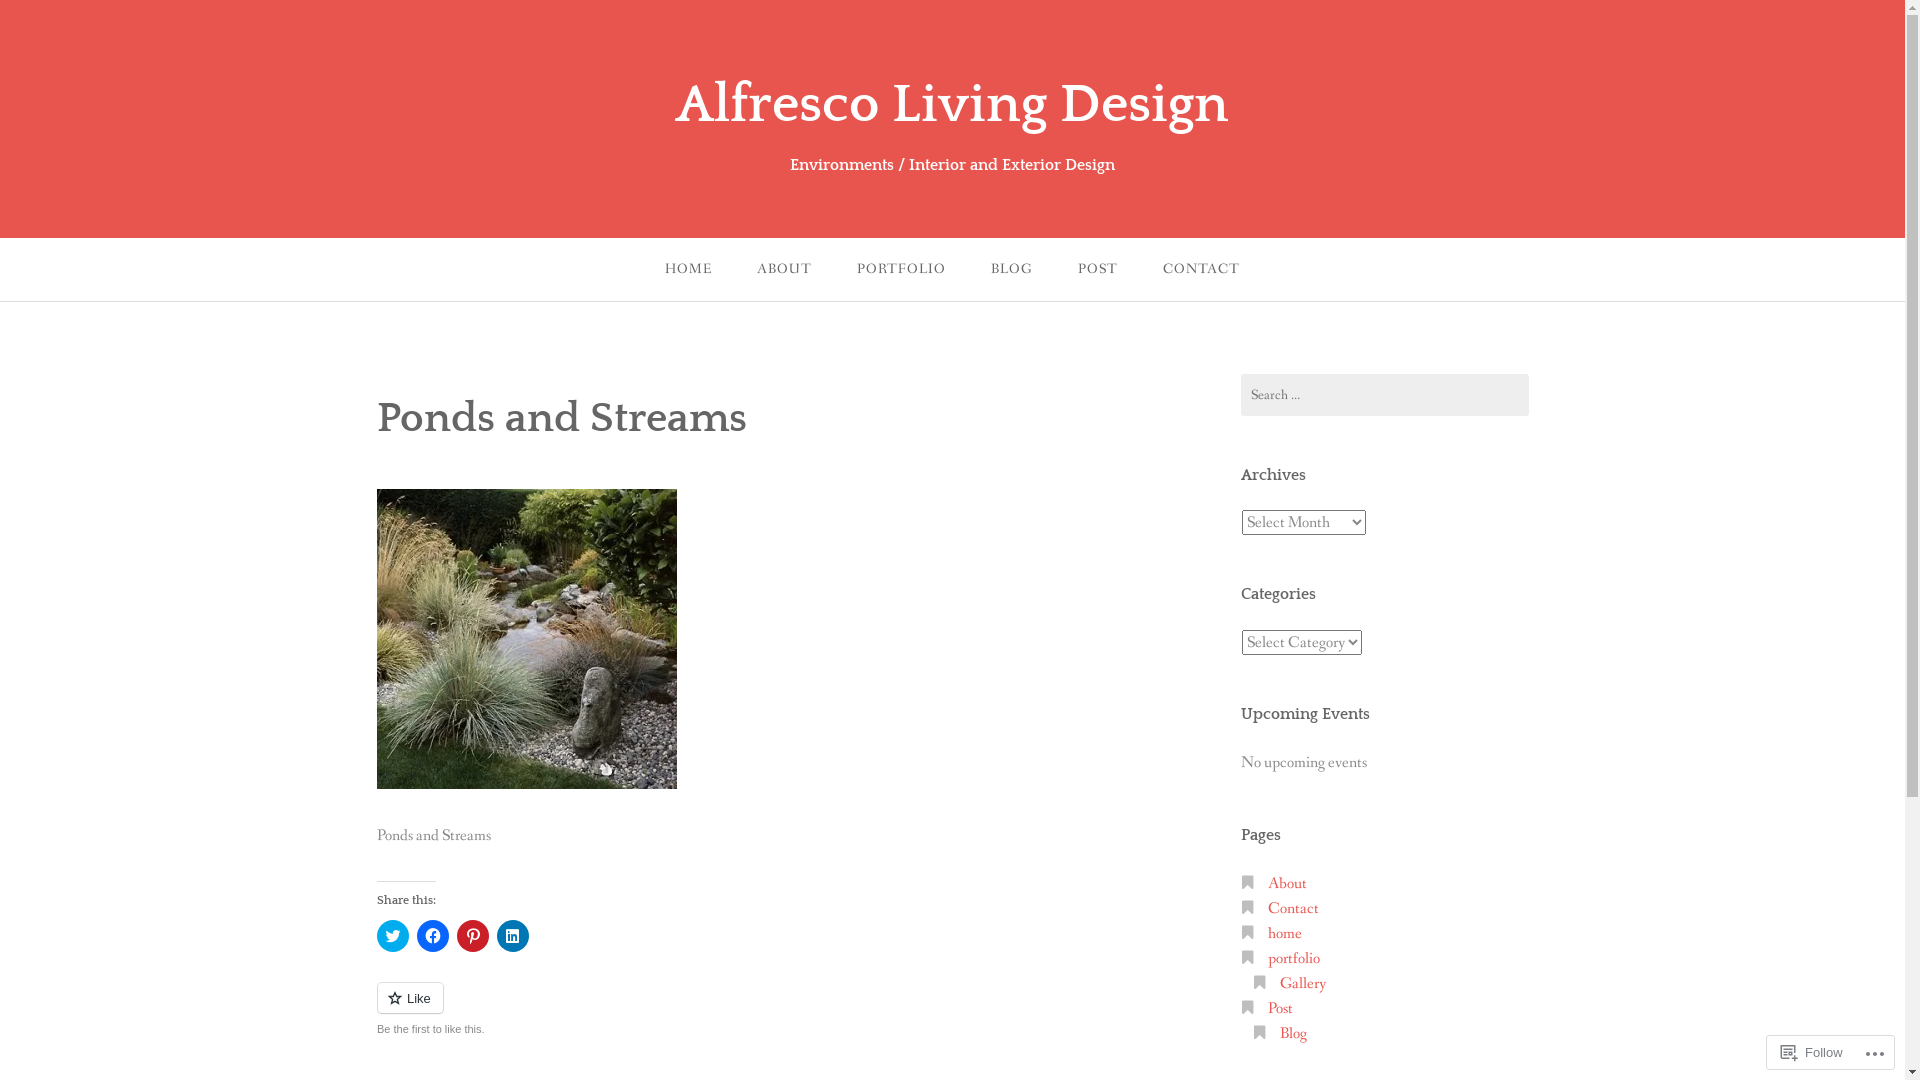  What do you see at coordinates (1294, 1034) in the screenshot?
I see `Blog` at bounding box center [1294, 1034].